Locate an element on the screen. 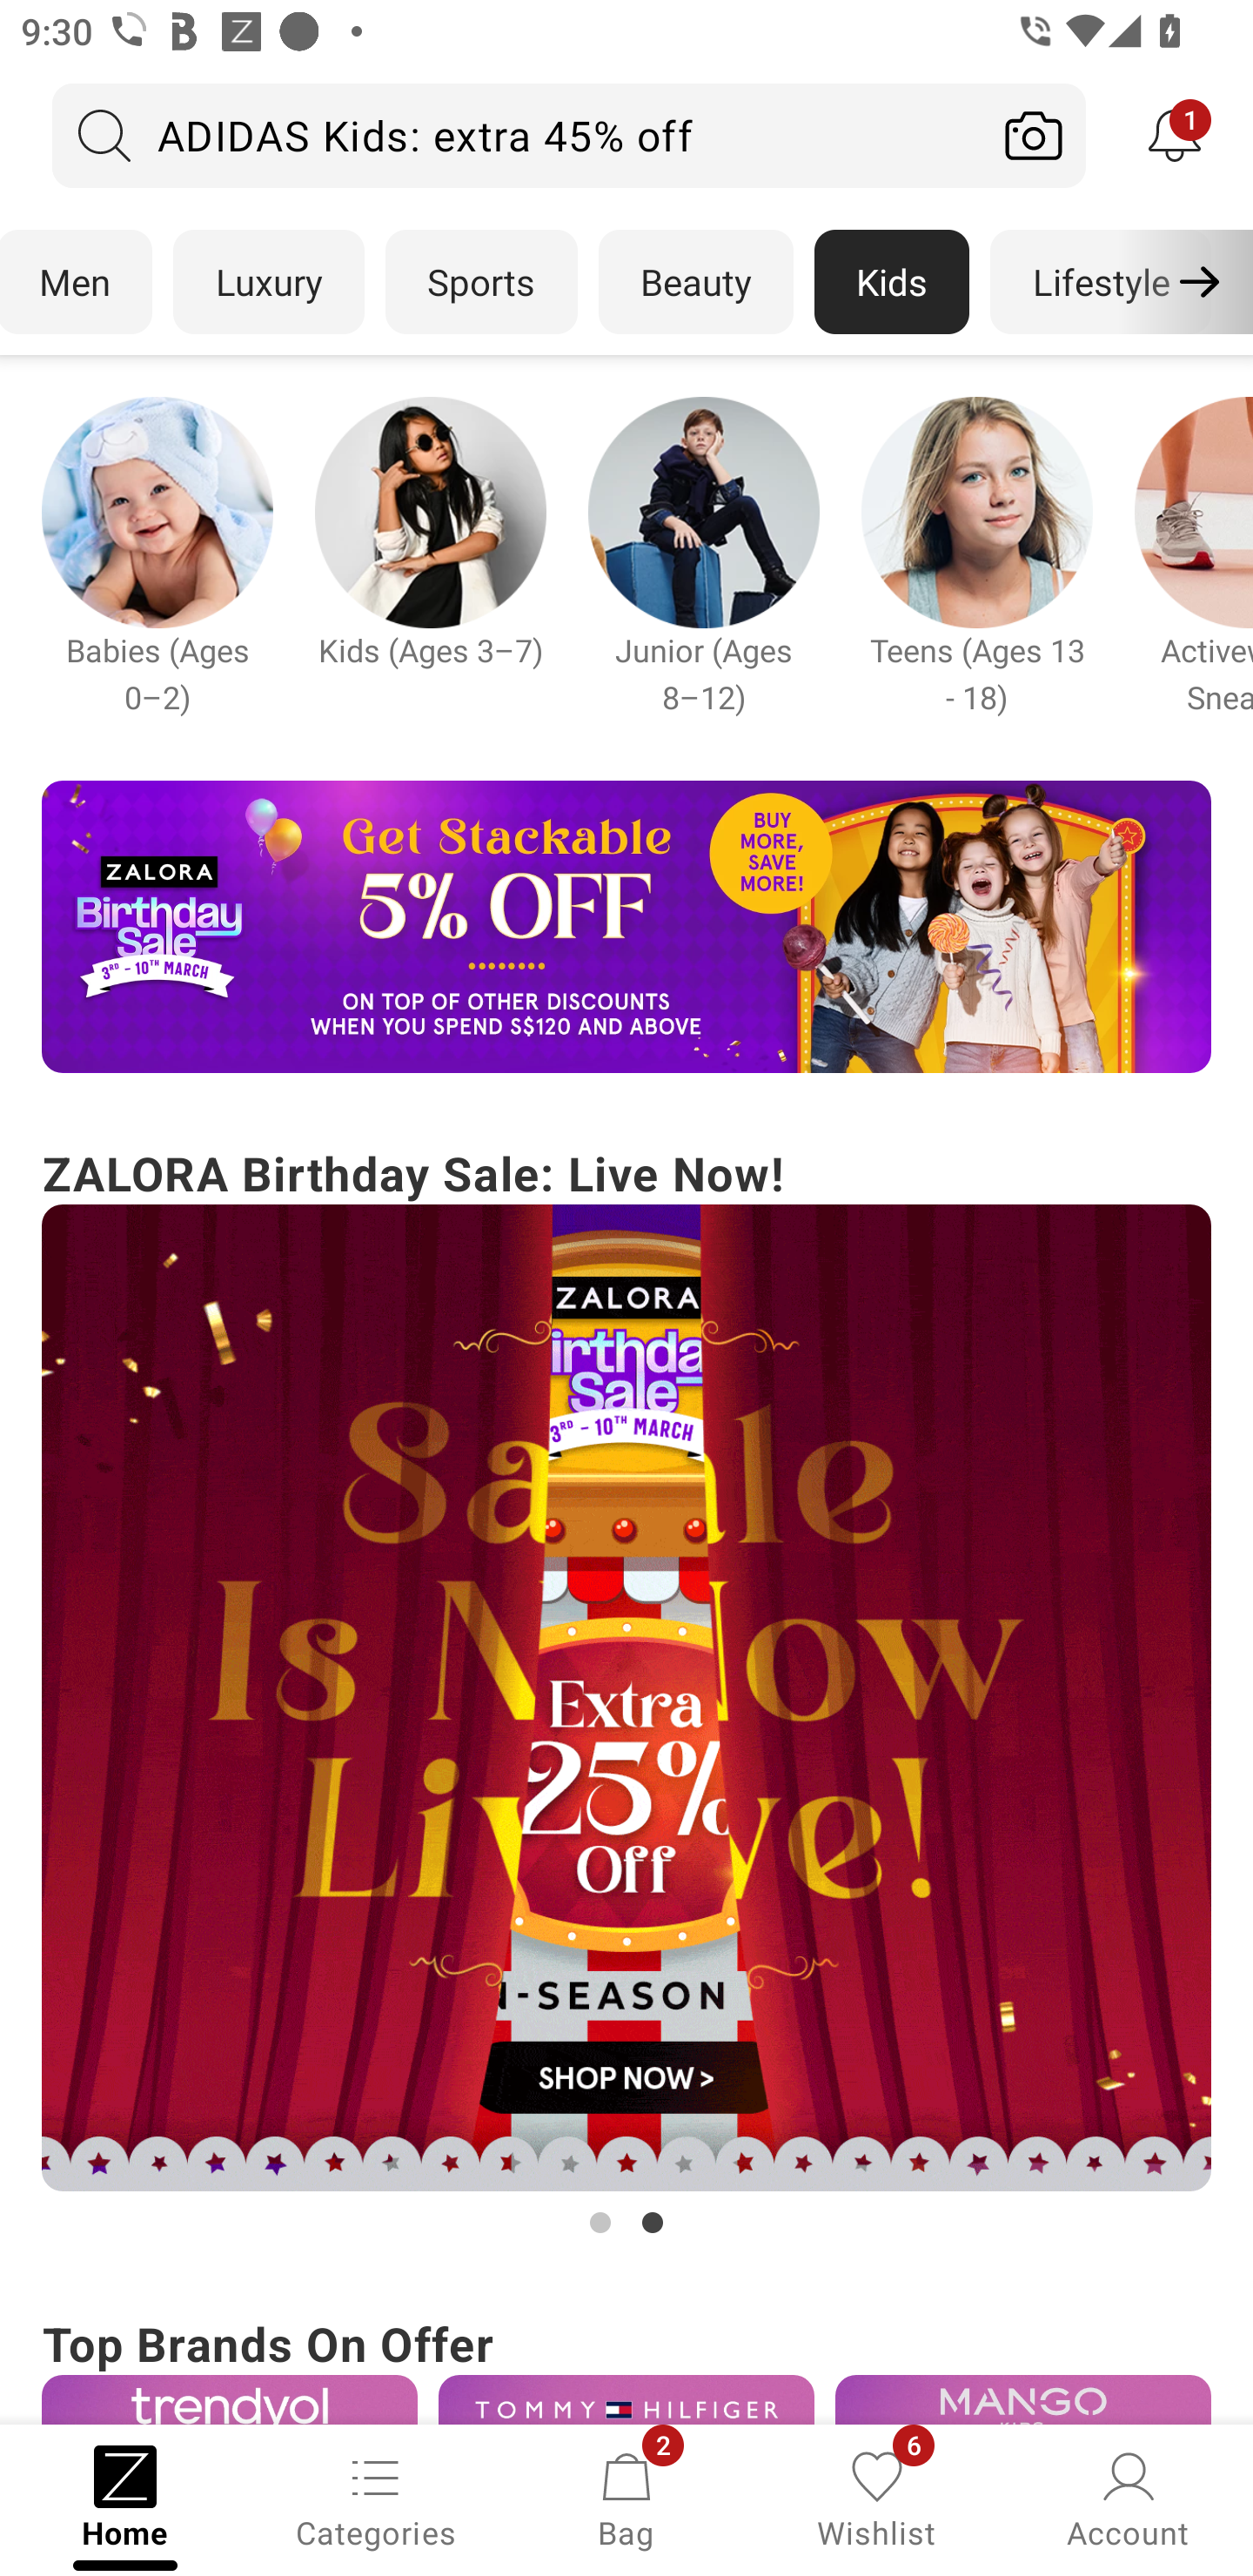  ZALORA Birthday Sale: Live Now! Campaign banner is located at coordinates (626, 1690).